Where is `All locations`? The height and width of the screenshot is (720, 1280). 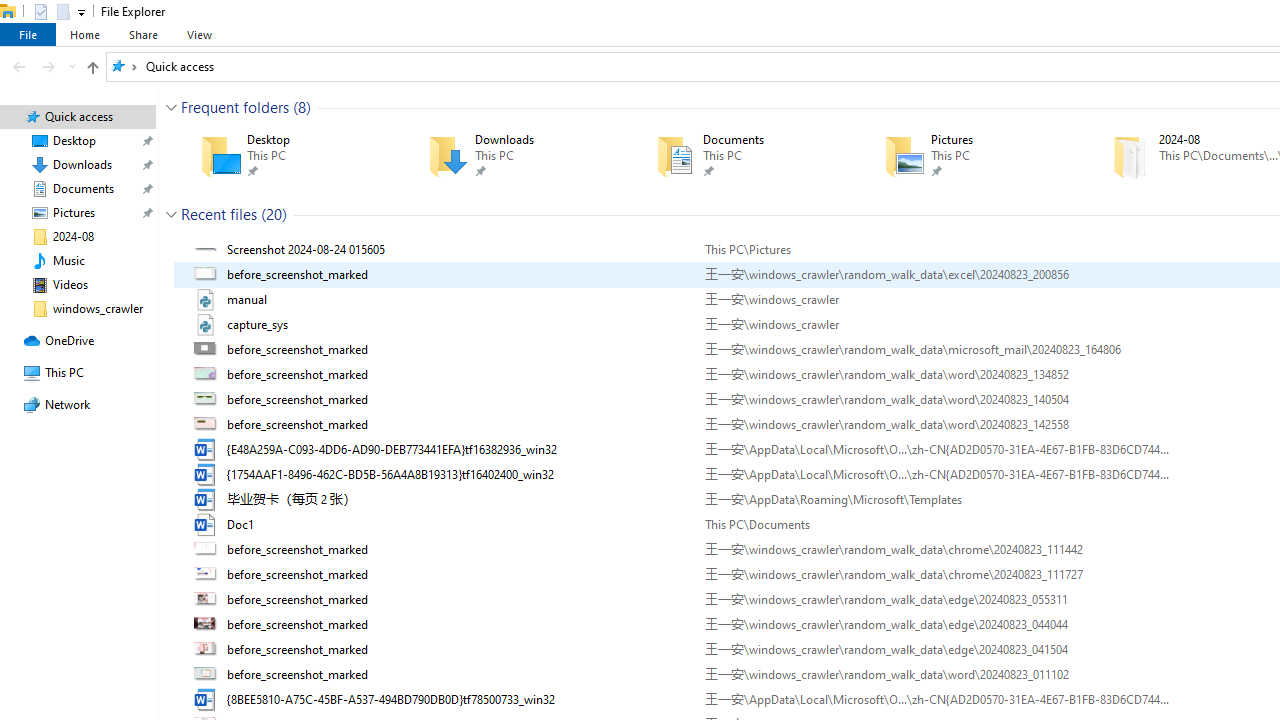 All locations is located at coordinates (124, 66).